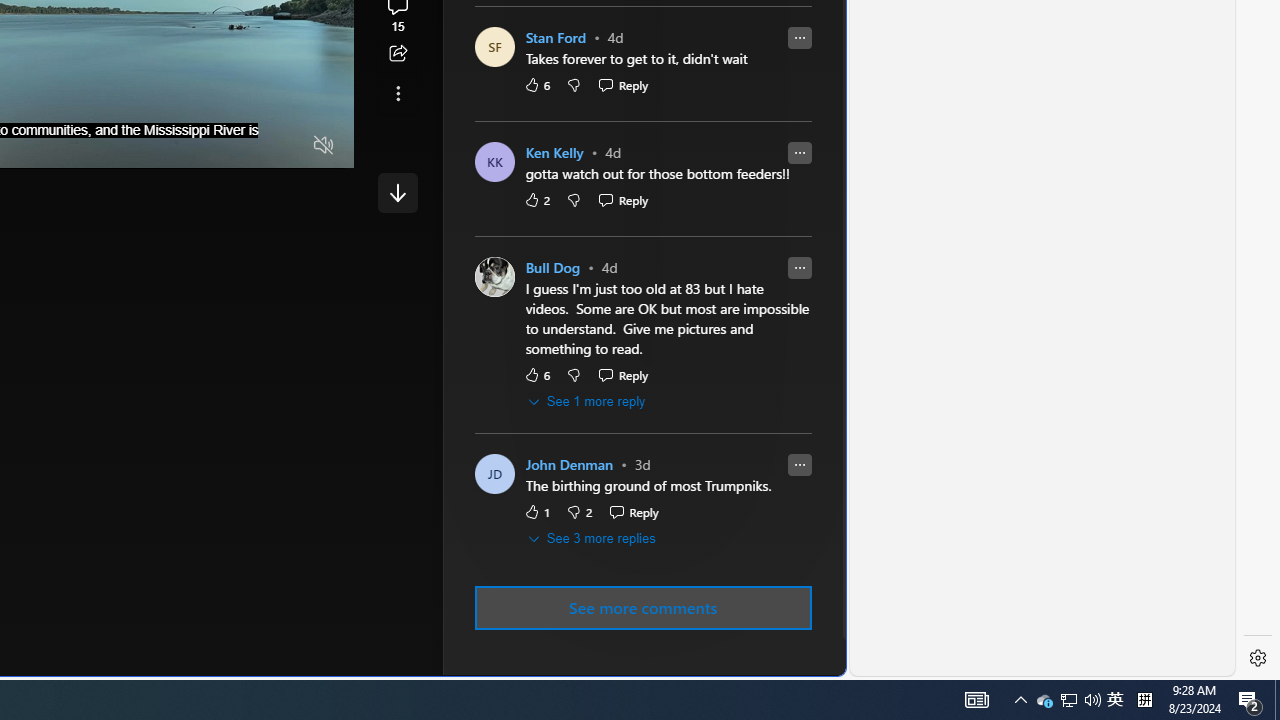  Describe the element at coordinates (569, 465) in the screenshot. I see `John Denman` at that location.